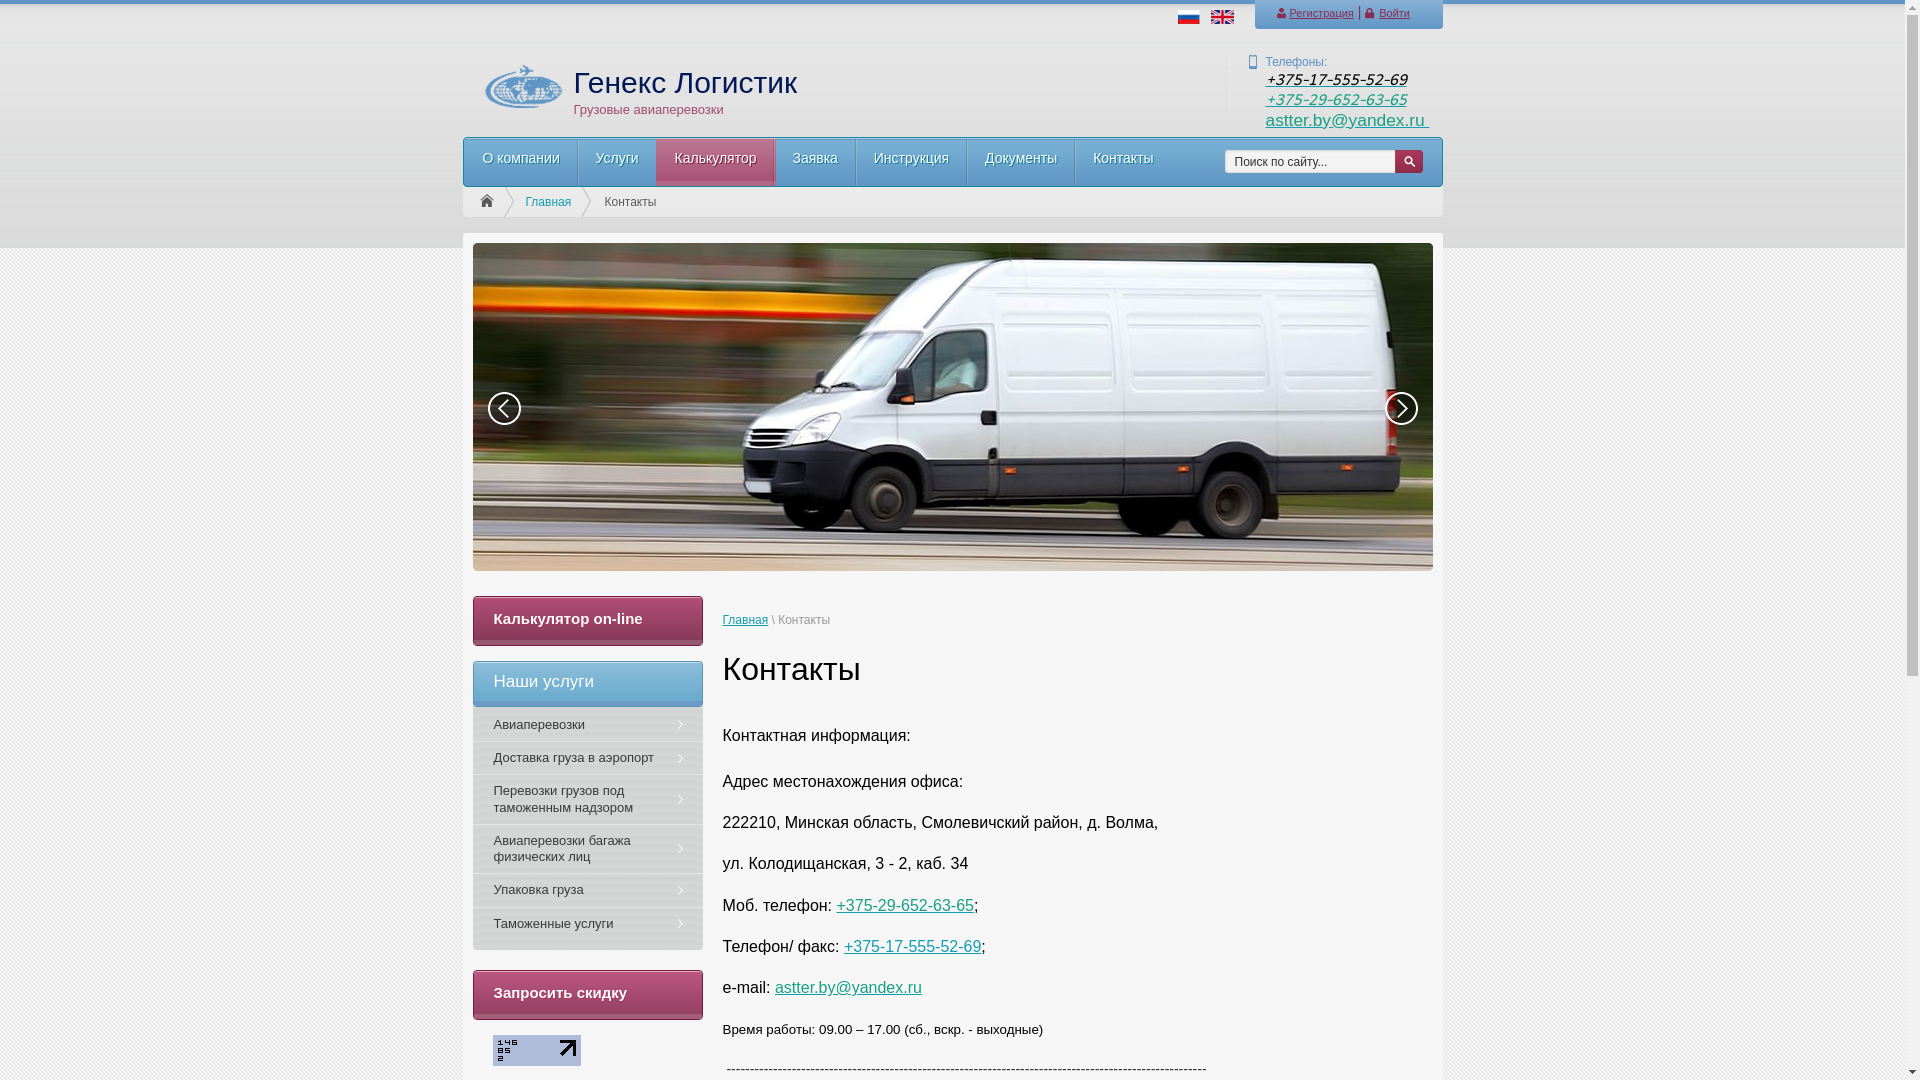 The height and width of the screenshot is (1080, 1920). I want to click on +375-17-555-52-69, so click(912, 946).